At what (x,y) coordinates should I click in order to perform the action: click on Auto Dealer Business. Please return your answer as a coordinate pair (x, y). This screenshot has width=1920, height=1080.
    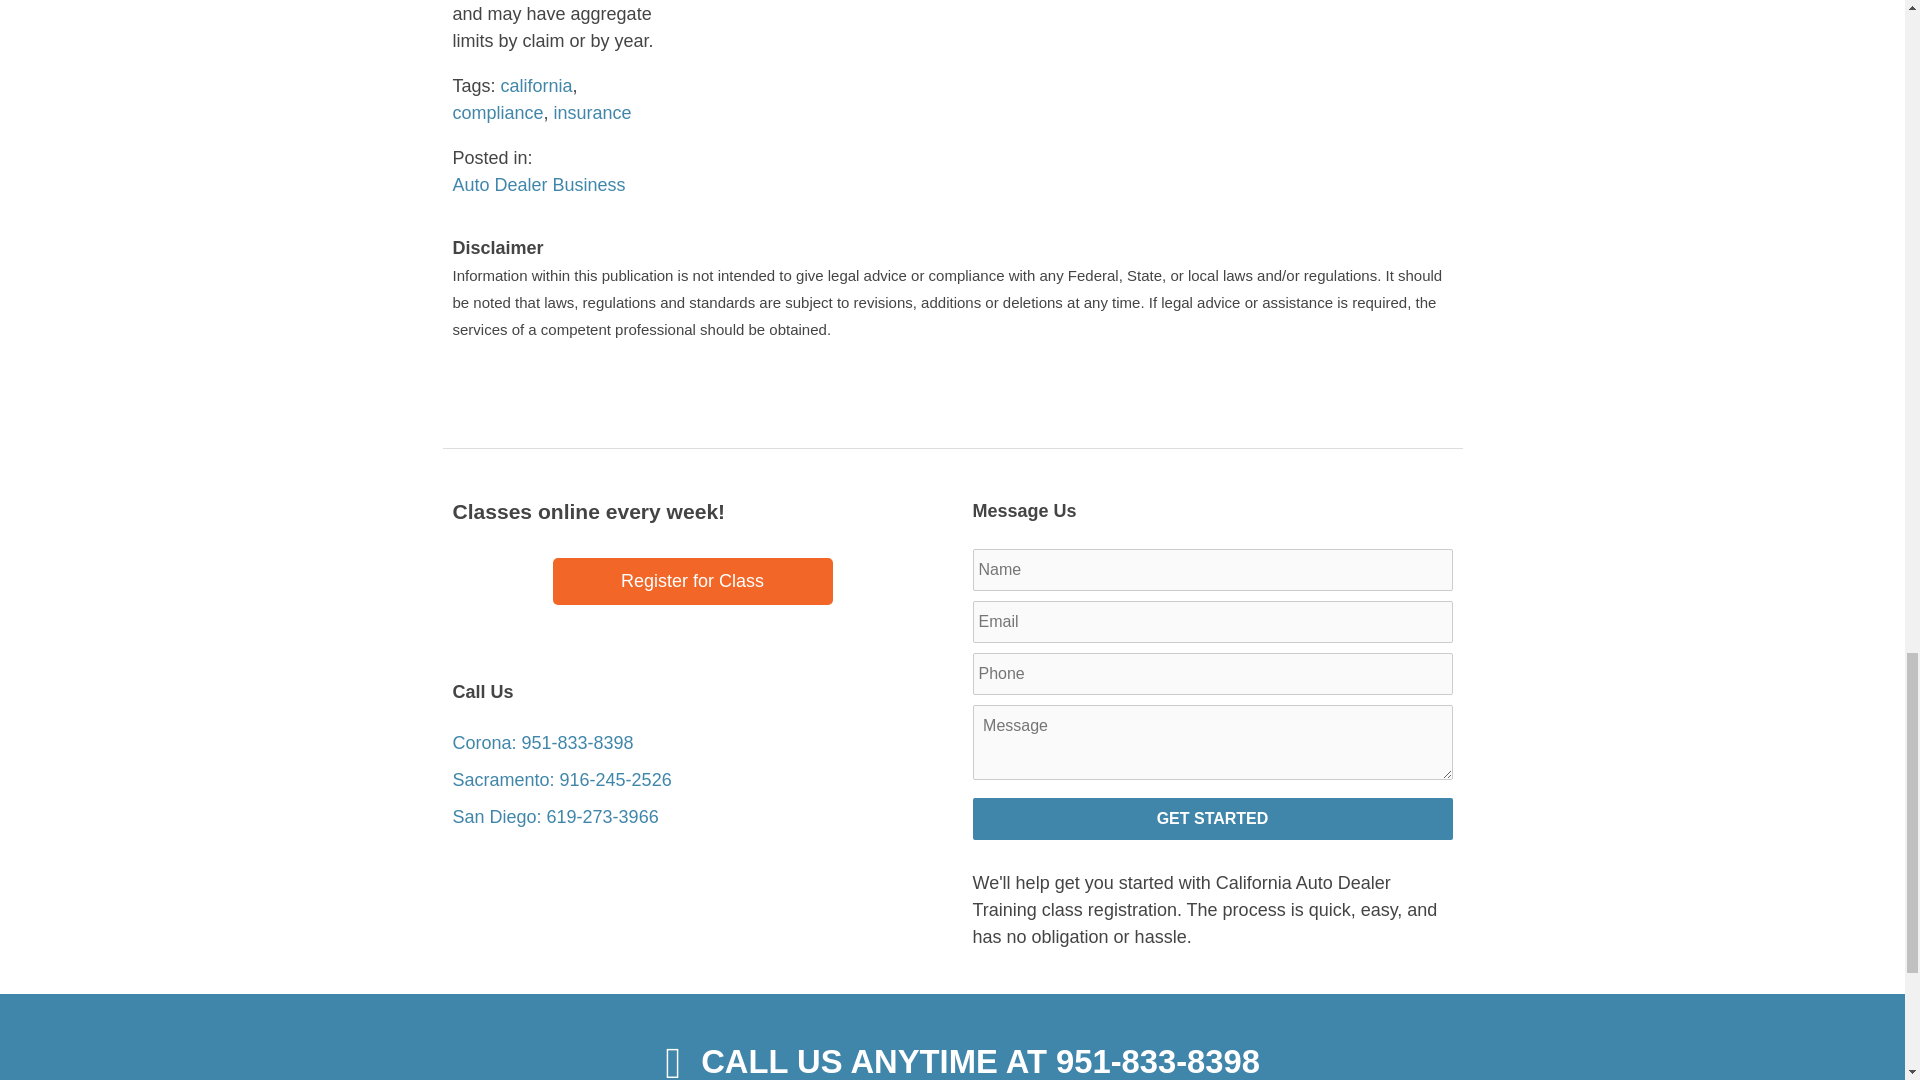
    Looking at the image, I should click on (538, 184).